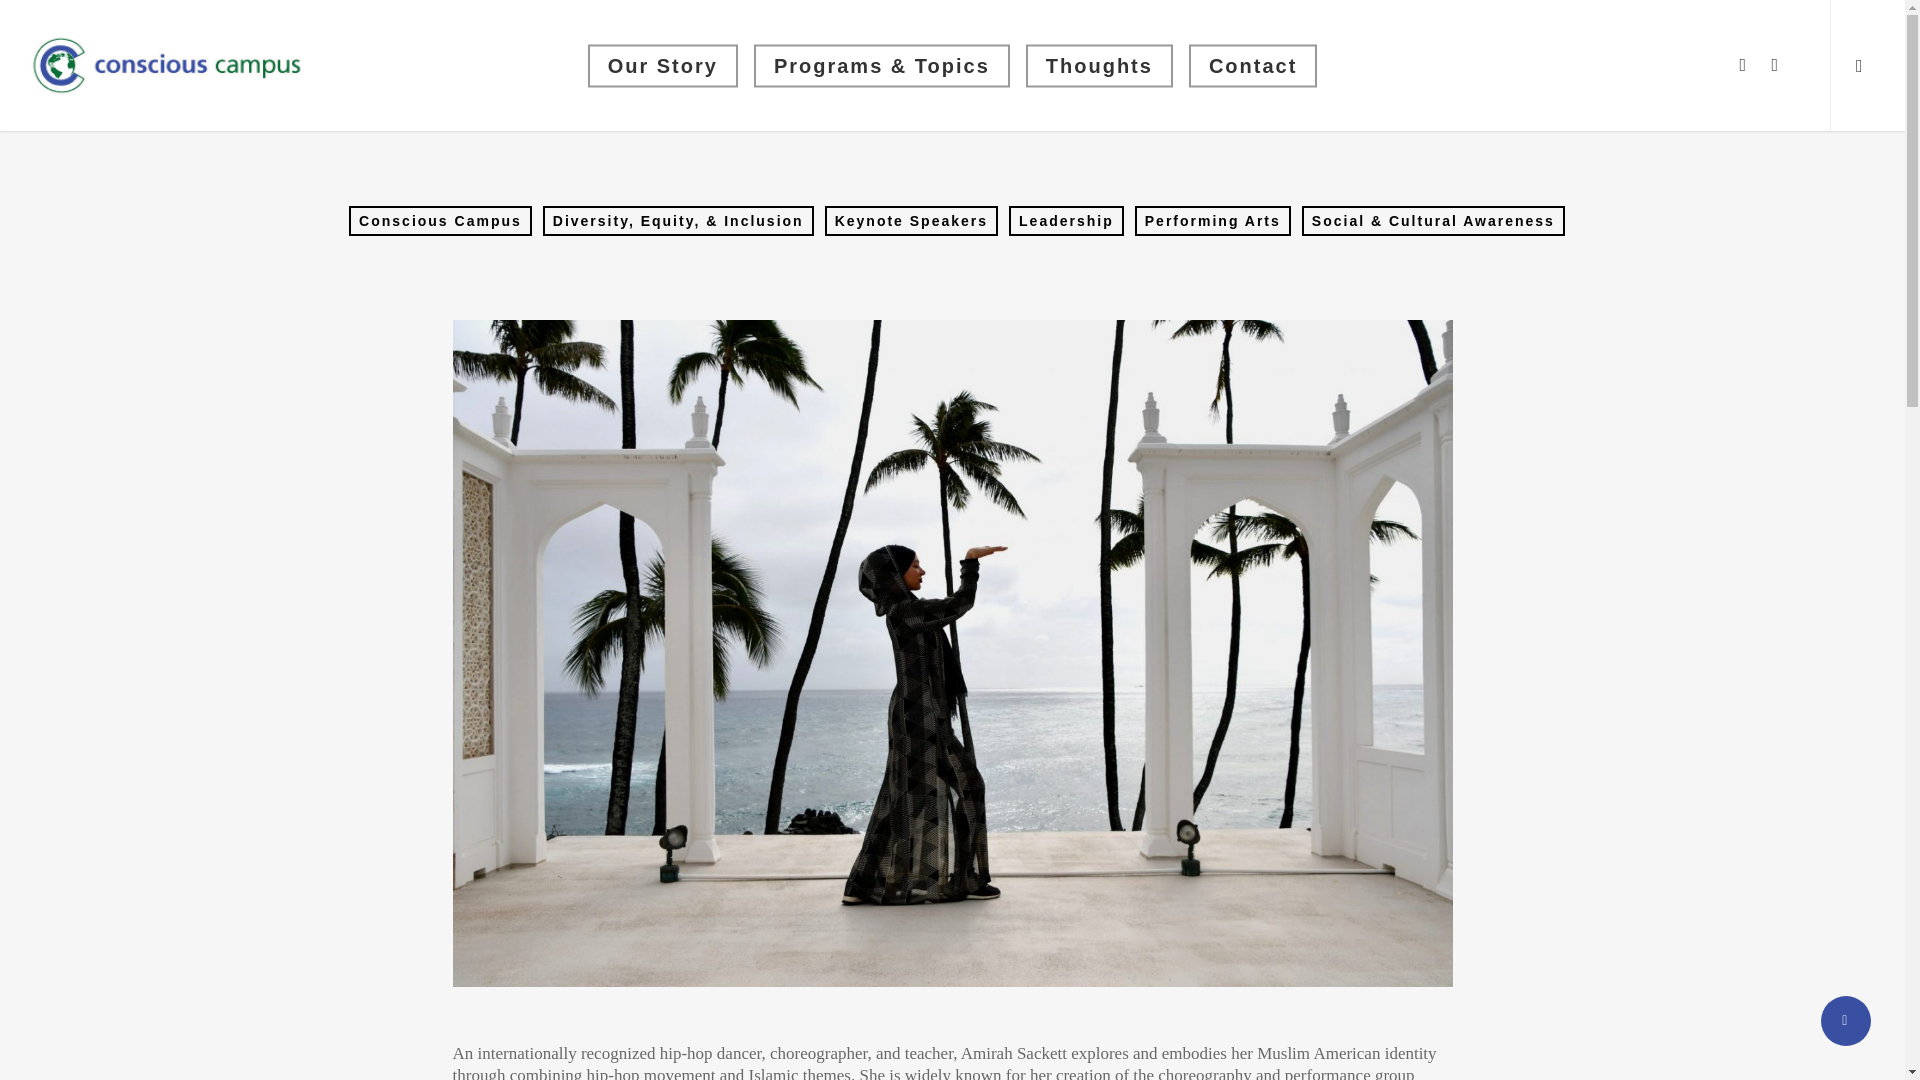 The image size is (1920, 1080). Describe the element at coordinates (1252, 66) in the screenshot. I see `Contact` at that location.